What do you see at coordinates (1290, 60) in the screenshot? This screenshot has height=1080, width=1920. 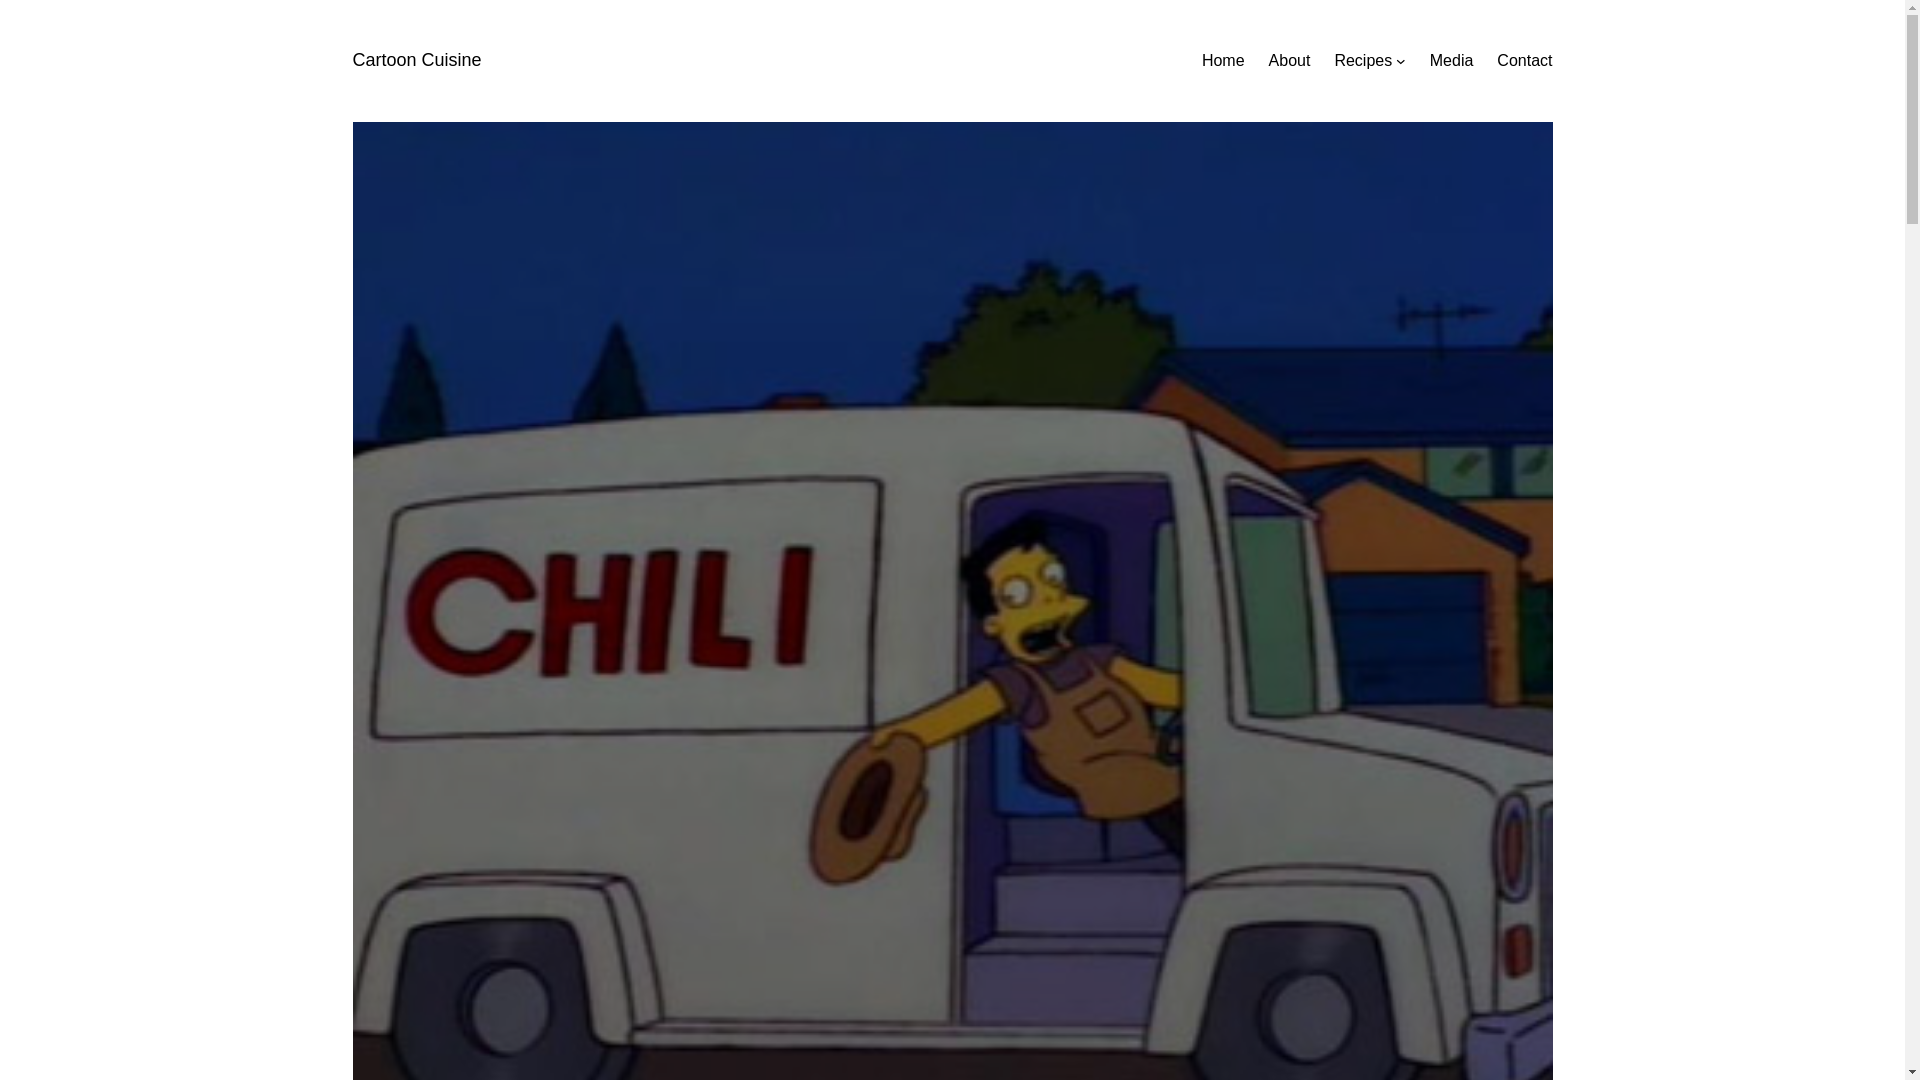 I see `About` at bounding box center [1290, 60].